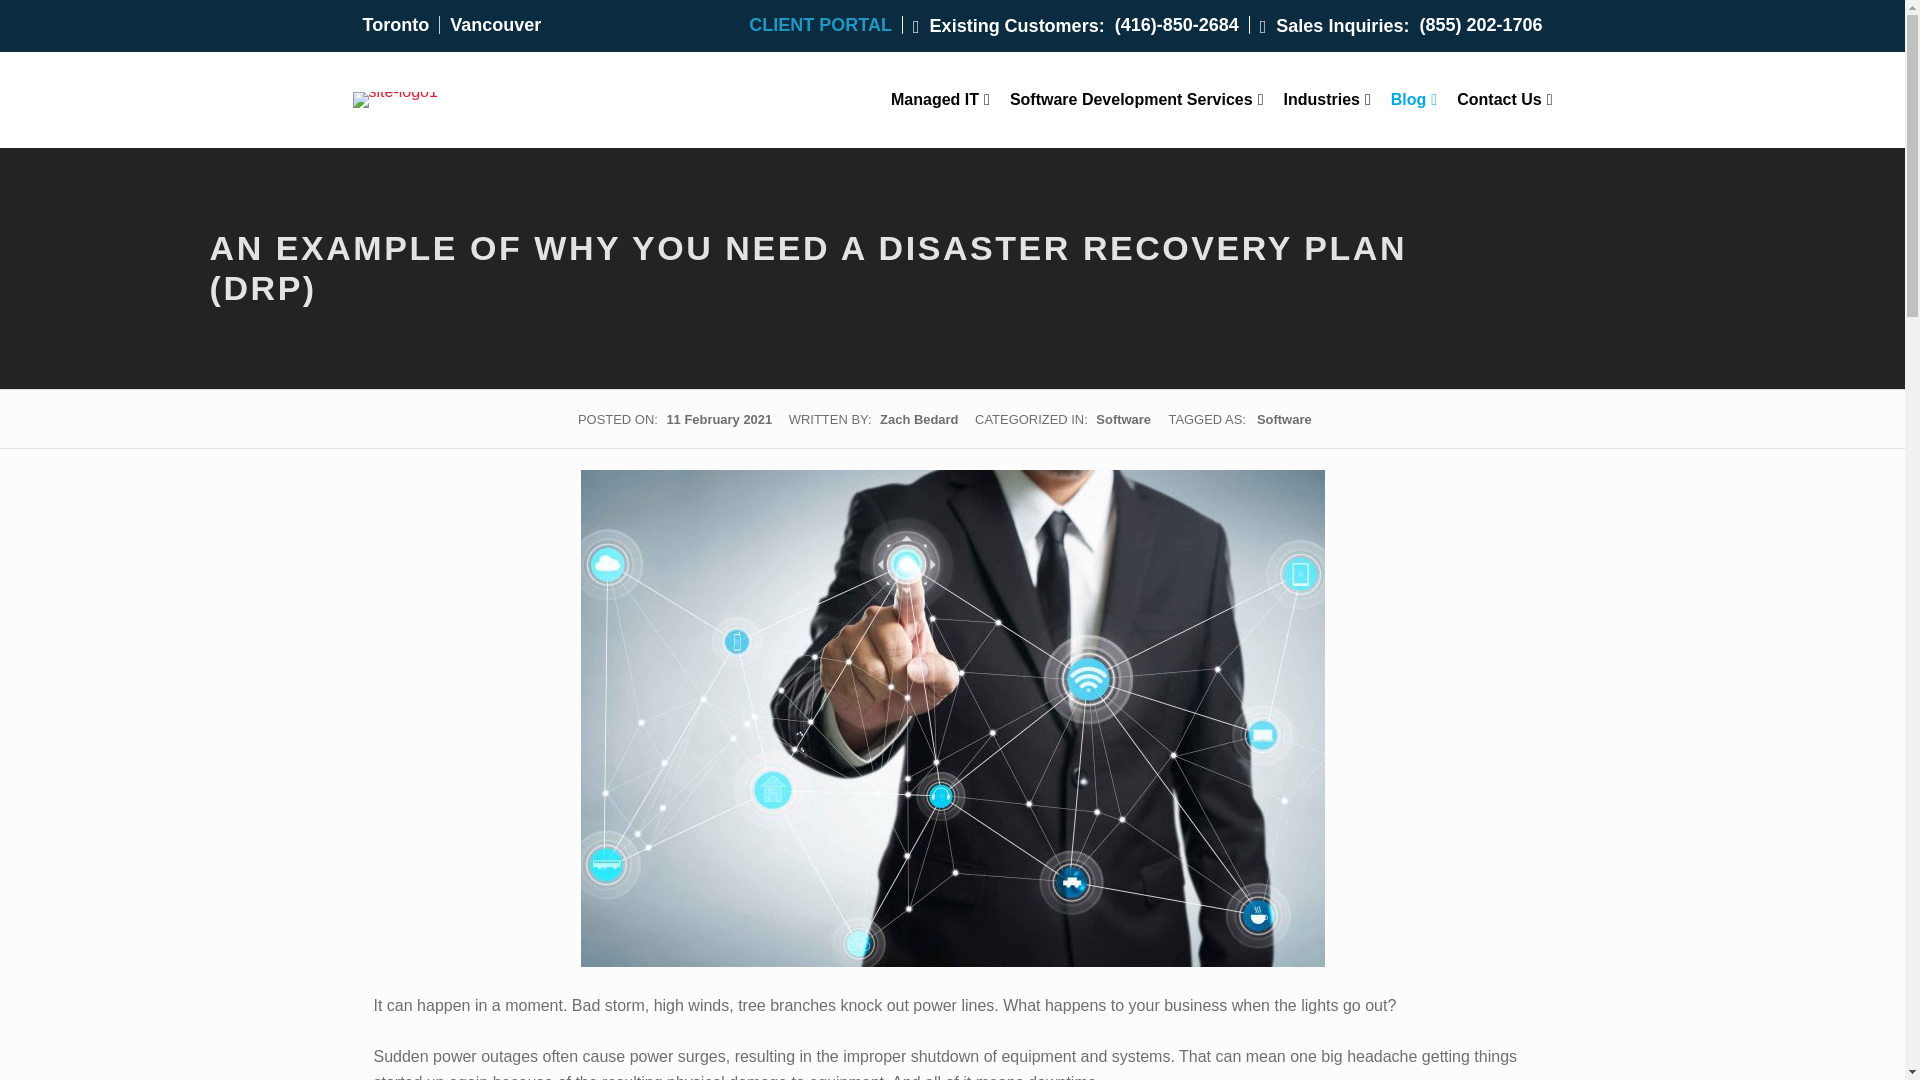 The image size is (1920, 1080). What do you see at coordinates (825, 24) in the screenshot?
I see `CLIENT PORTAL` at bounding box center [825, 24].